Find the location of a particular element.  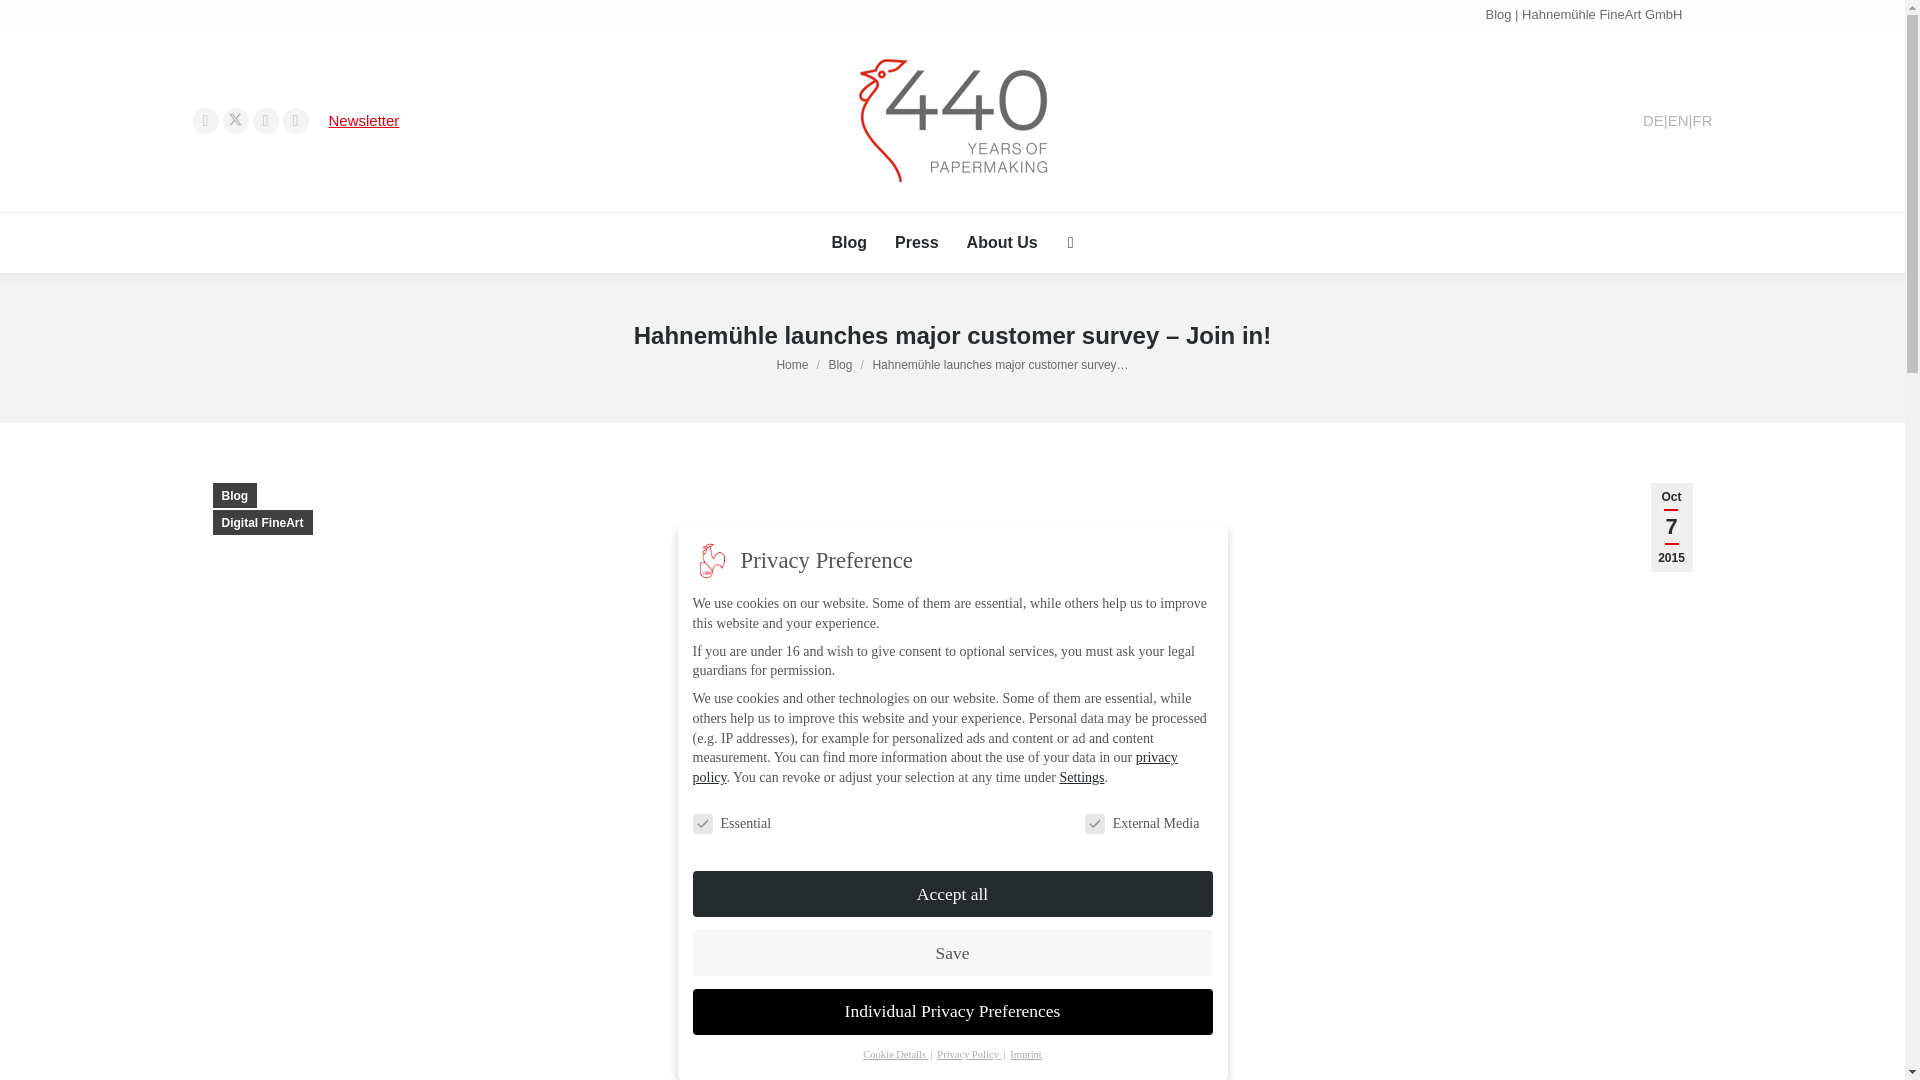

Instagram page opens in new window is located at coordinates (264, 120).